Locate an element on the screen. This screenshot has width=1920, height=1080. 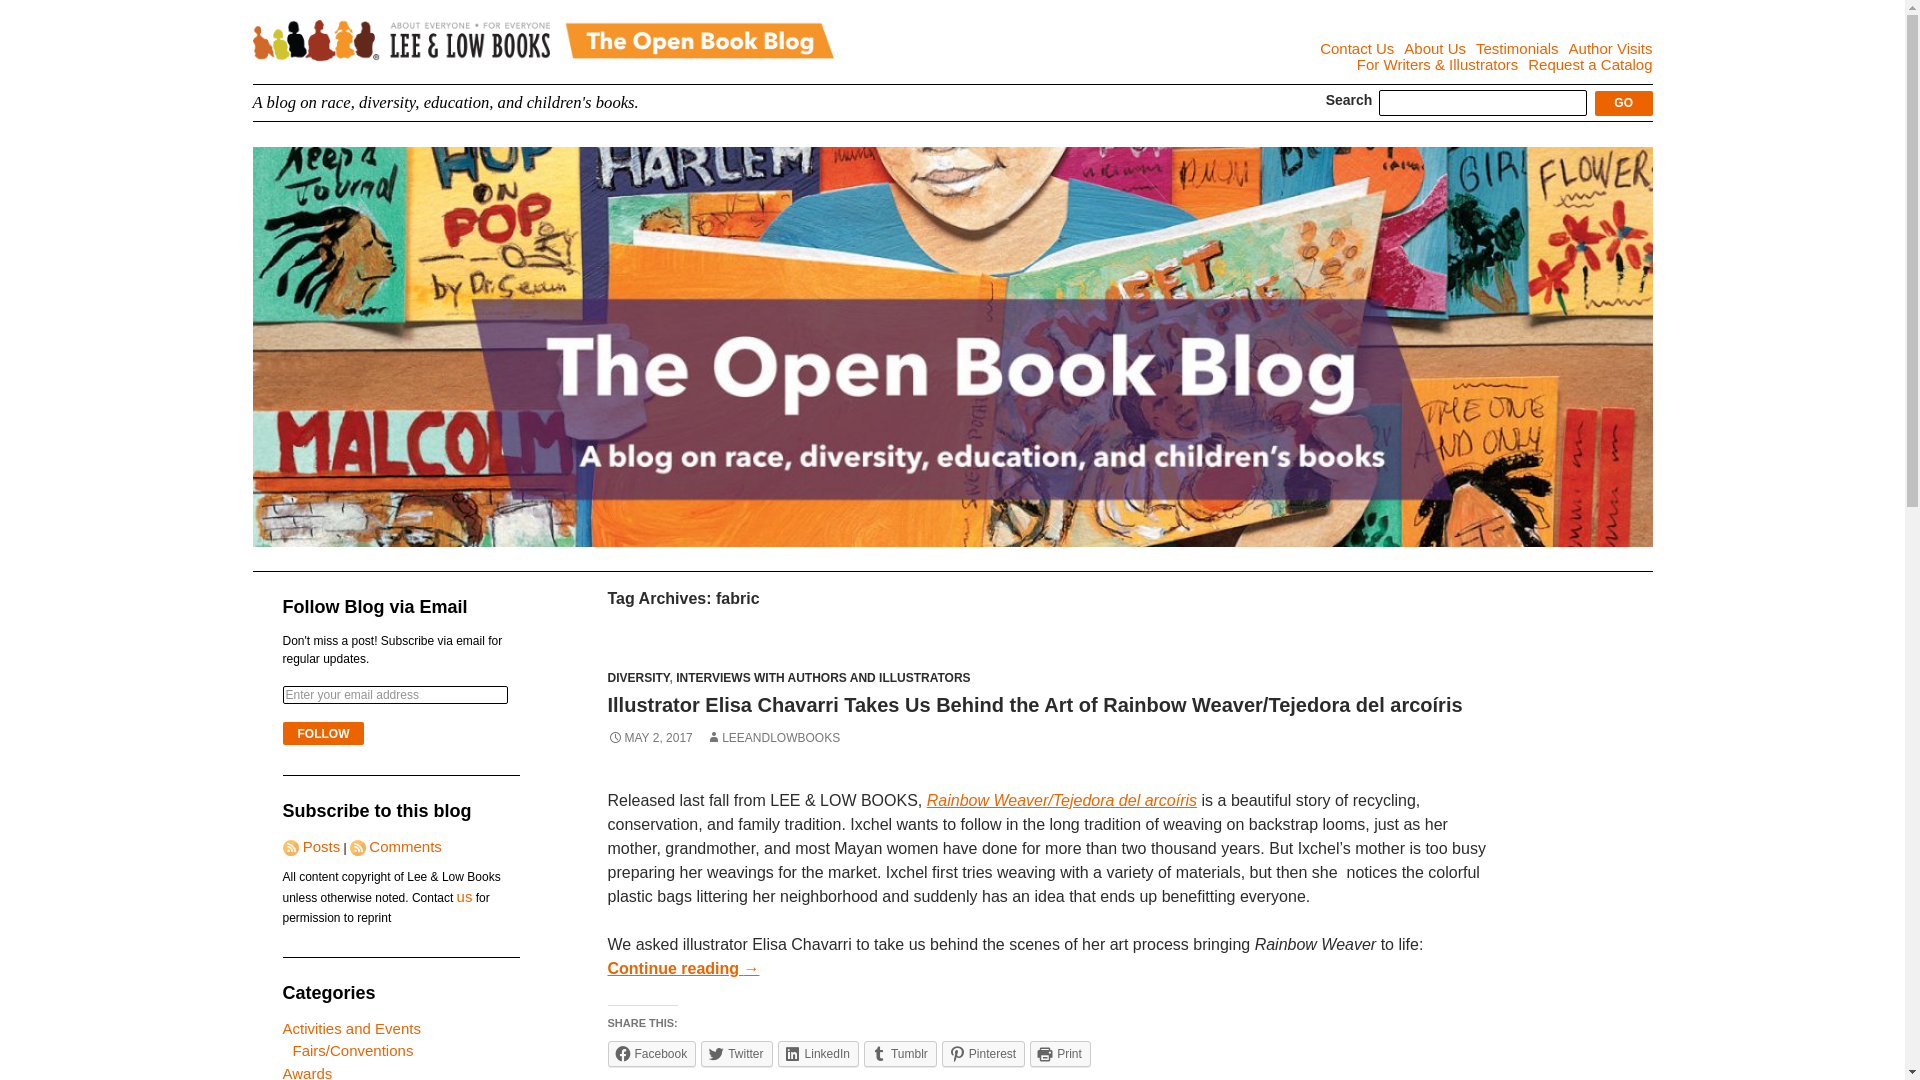
Contact Us is located at coordinates (1356, 48).